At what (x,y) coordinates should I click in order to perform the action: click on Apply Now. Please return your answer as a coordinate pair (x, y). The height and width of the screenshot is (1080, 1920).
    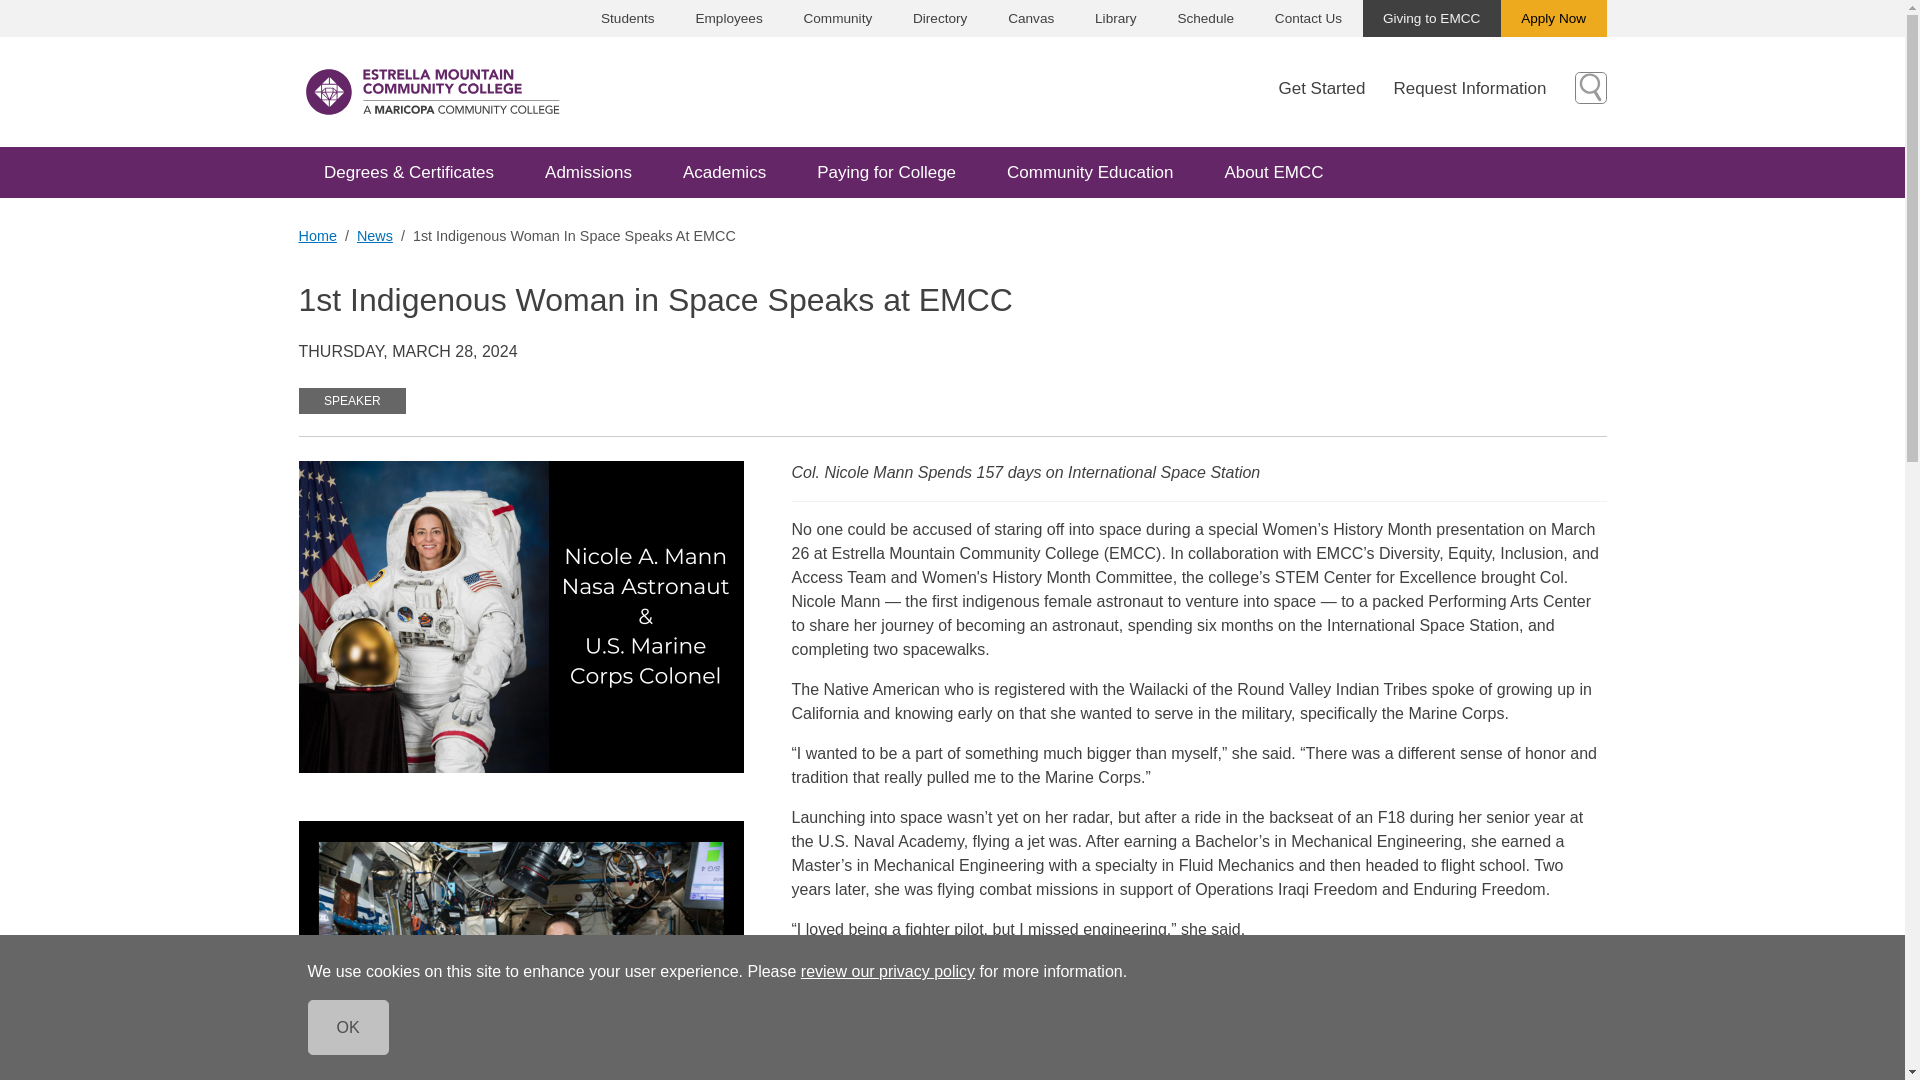
    Looking at the image, I should click on (1554, 18).